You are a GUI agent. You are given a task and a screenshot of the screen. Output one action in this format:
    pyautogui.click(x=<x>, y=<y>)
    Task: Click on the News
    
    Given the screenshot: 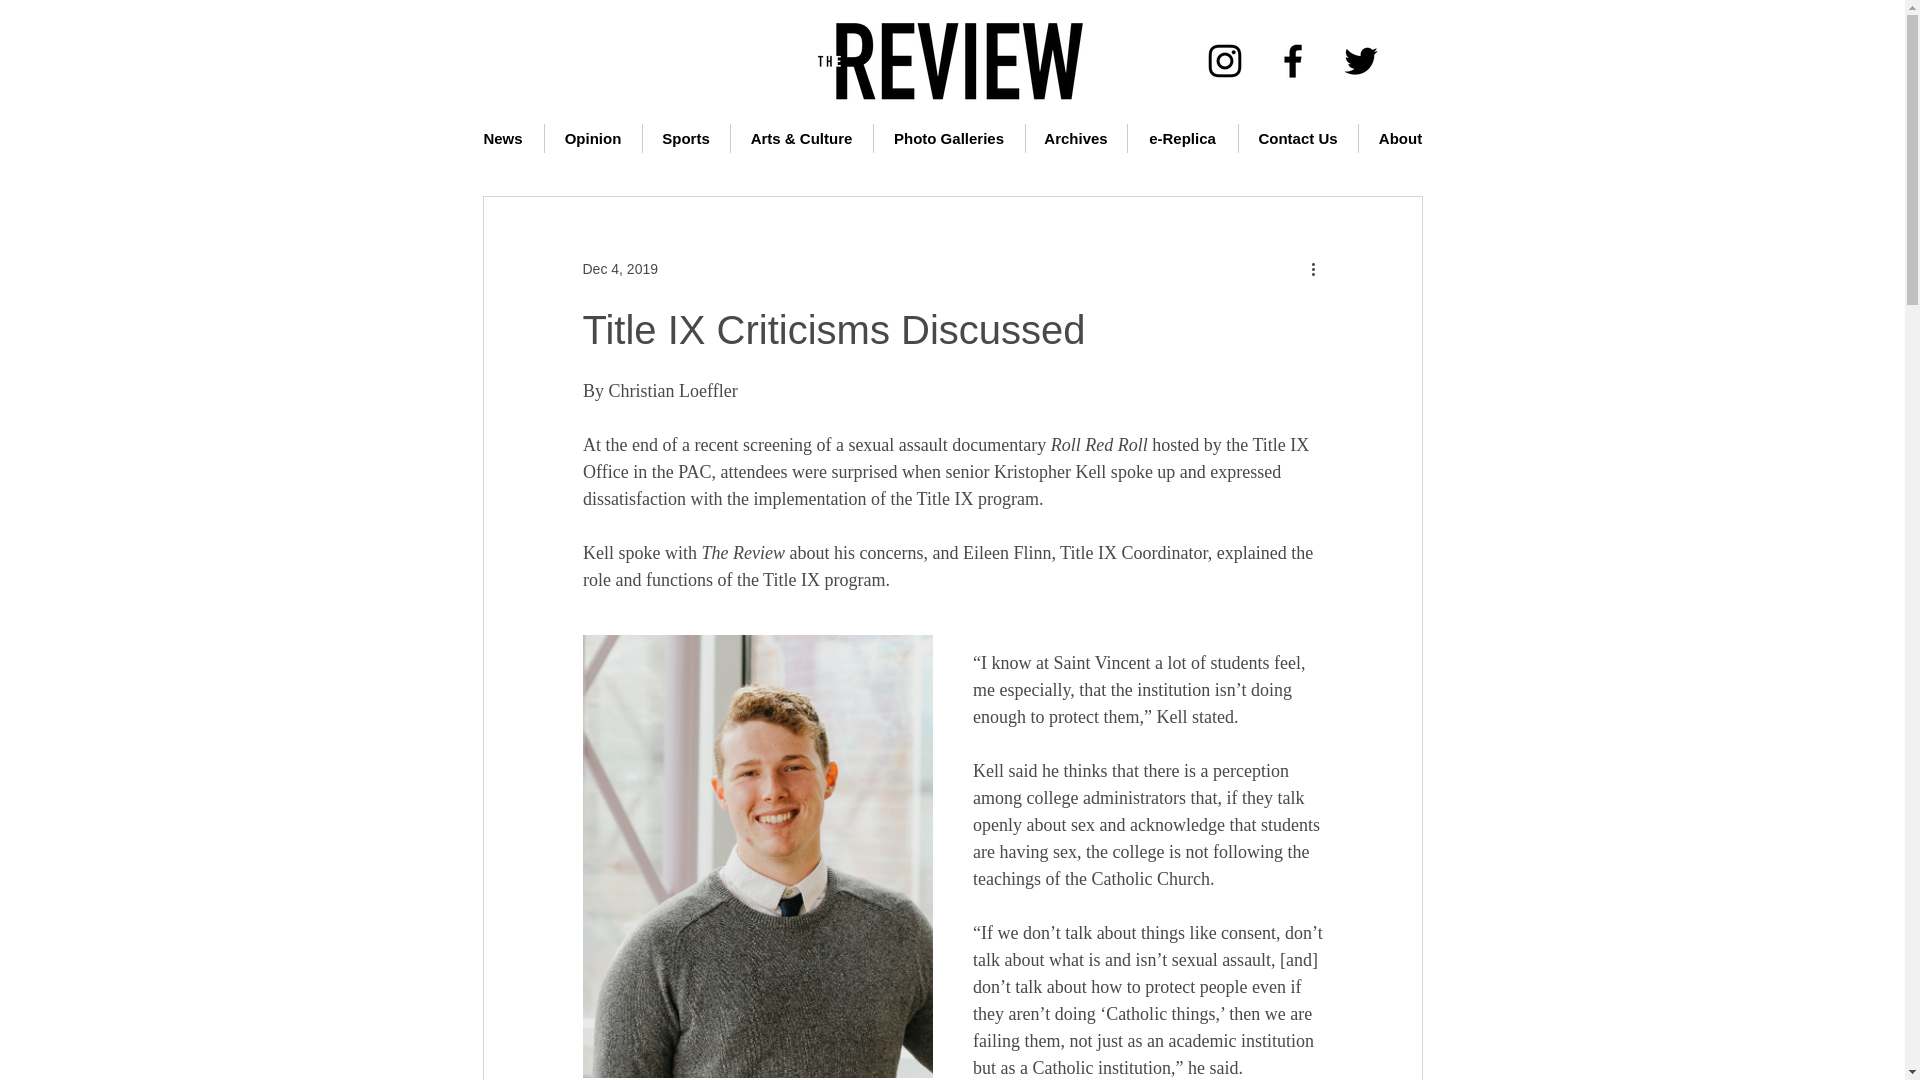 What is the action you would take?
    pyautogui.click(x=502, y=138)
    